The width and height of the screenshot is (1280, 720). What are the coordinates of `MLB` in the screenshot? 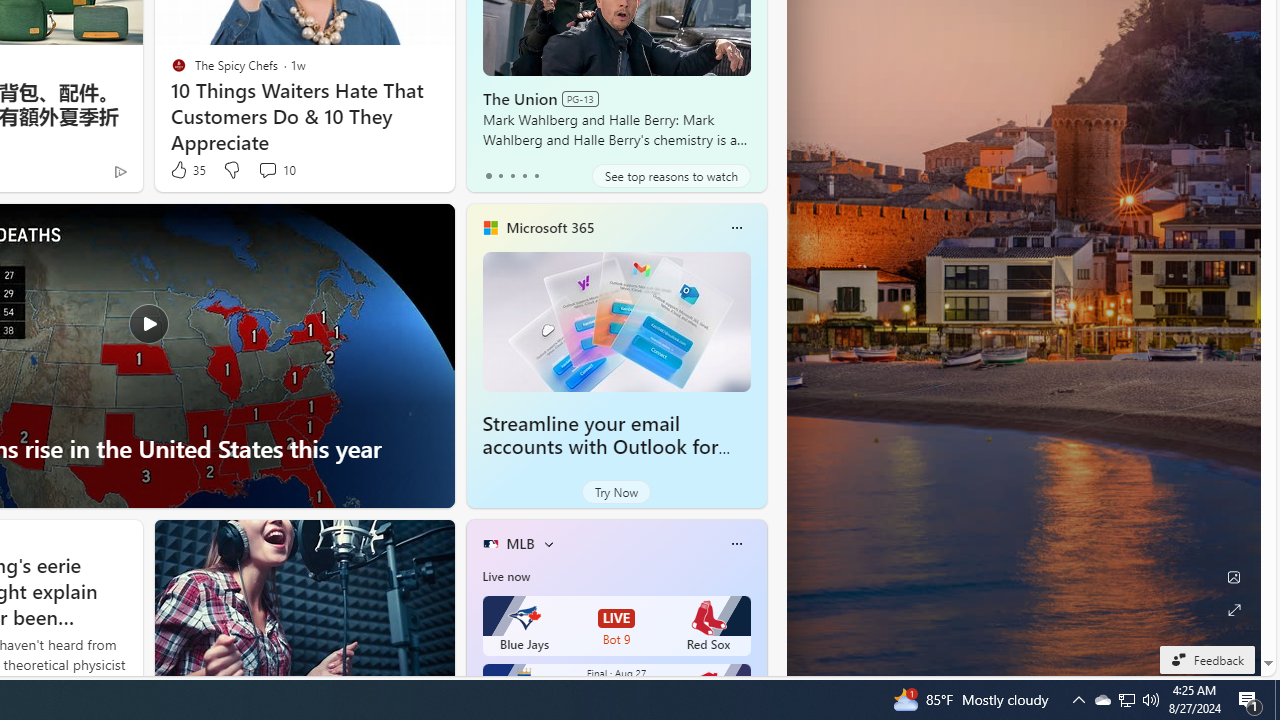 It's located at (520, 543).